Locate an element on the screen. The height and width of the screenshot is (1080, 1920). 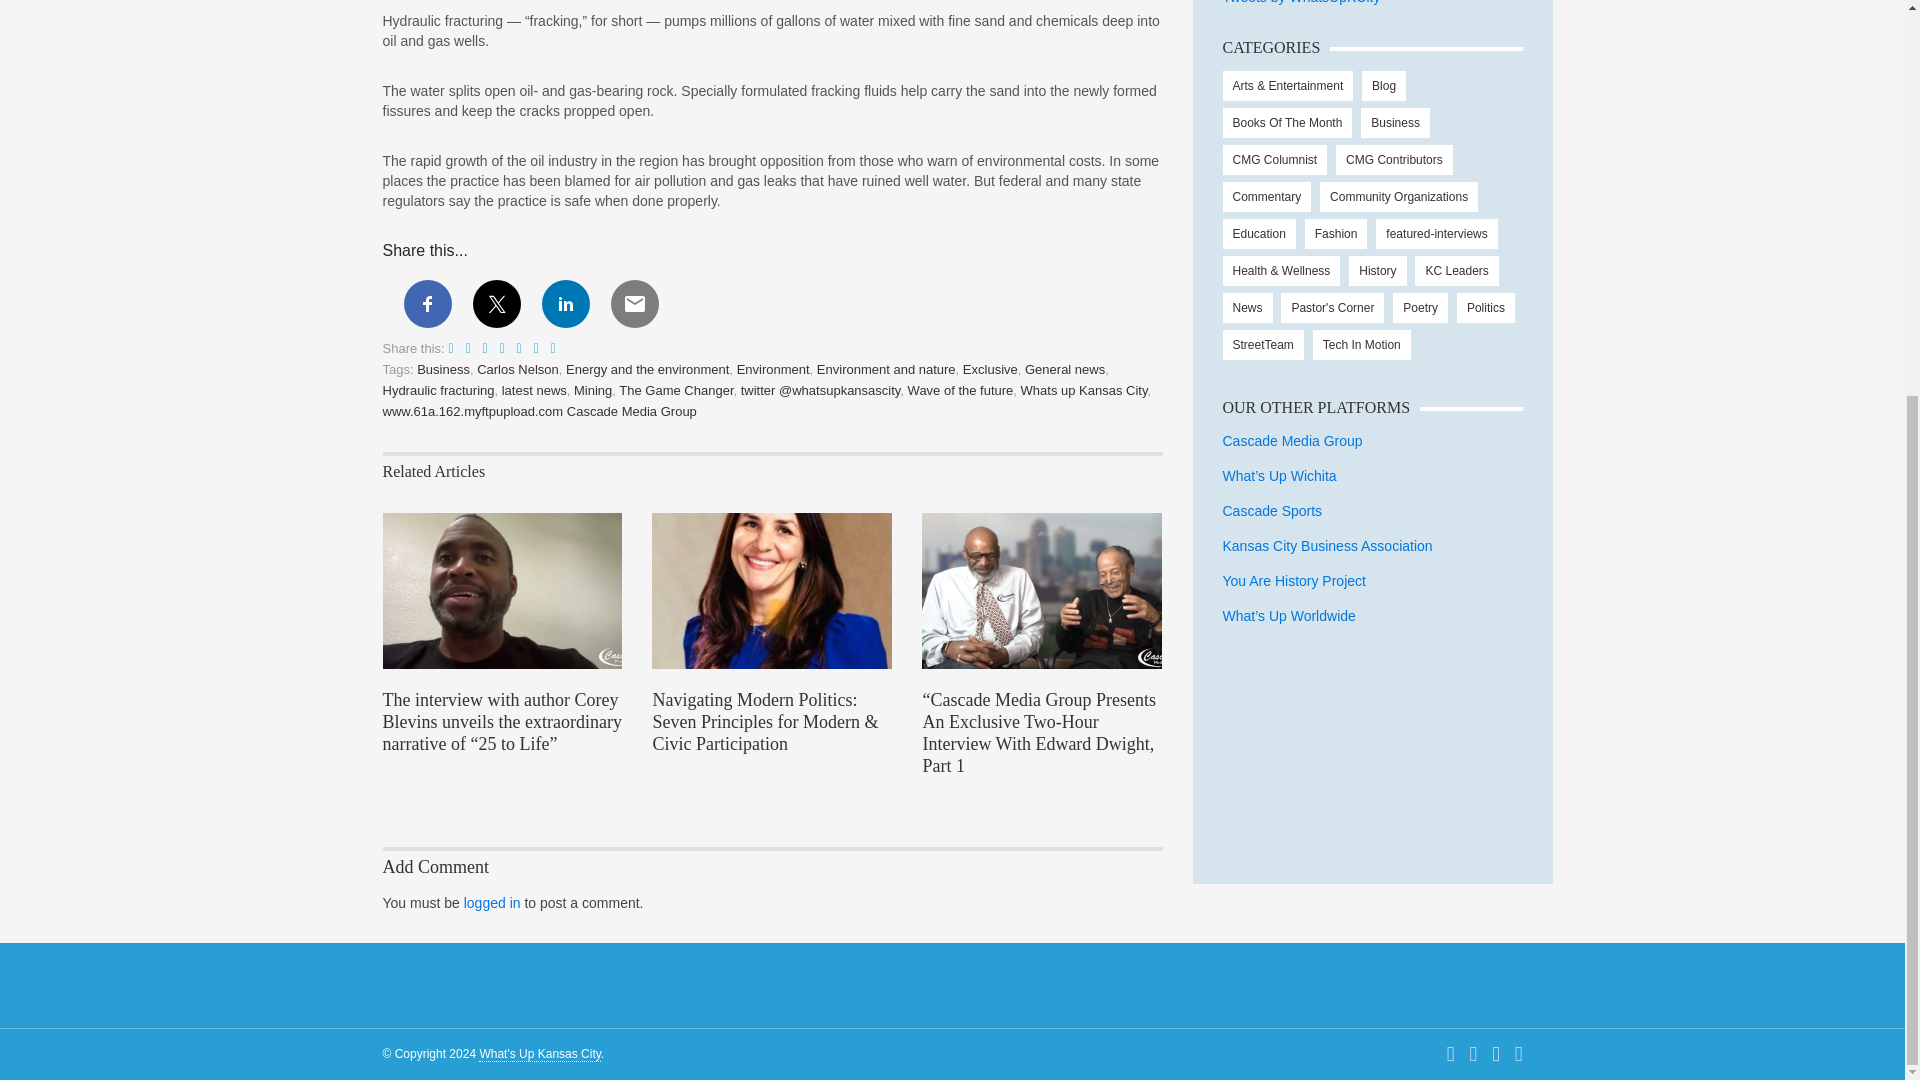
www.61a.162.myftpupload.com Cascade Media Group is located at coordinates (538, 411).